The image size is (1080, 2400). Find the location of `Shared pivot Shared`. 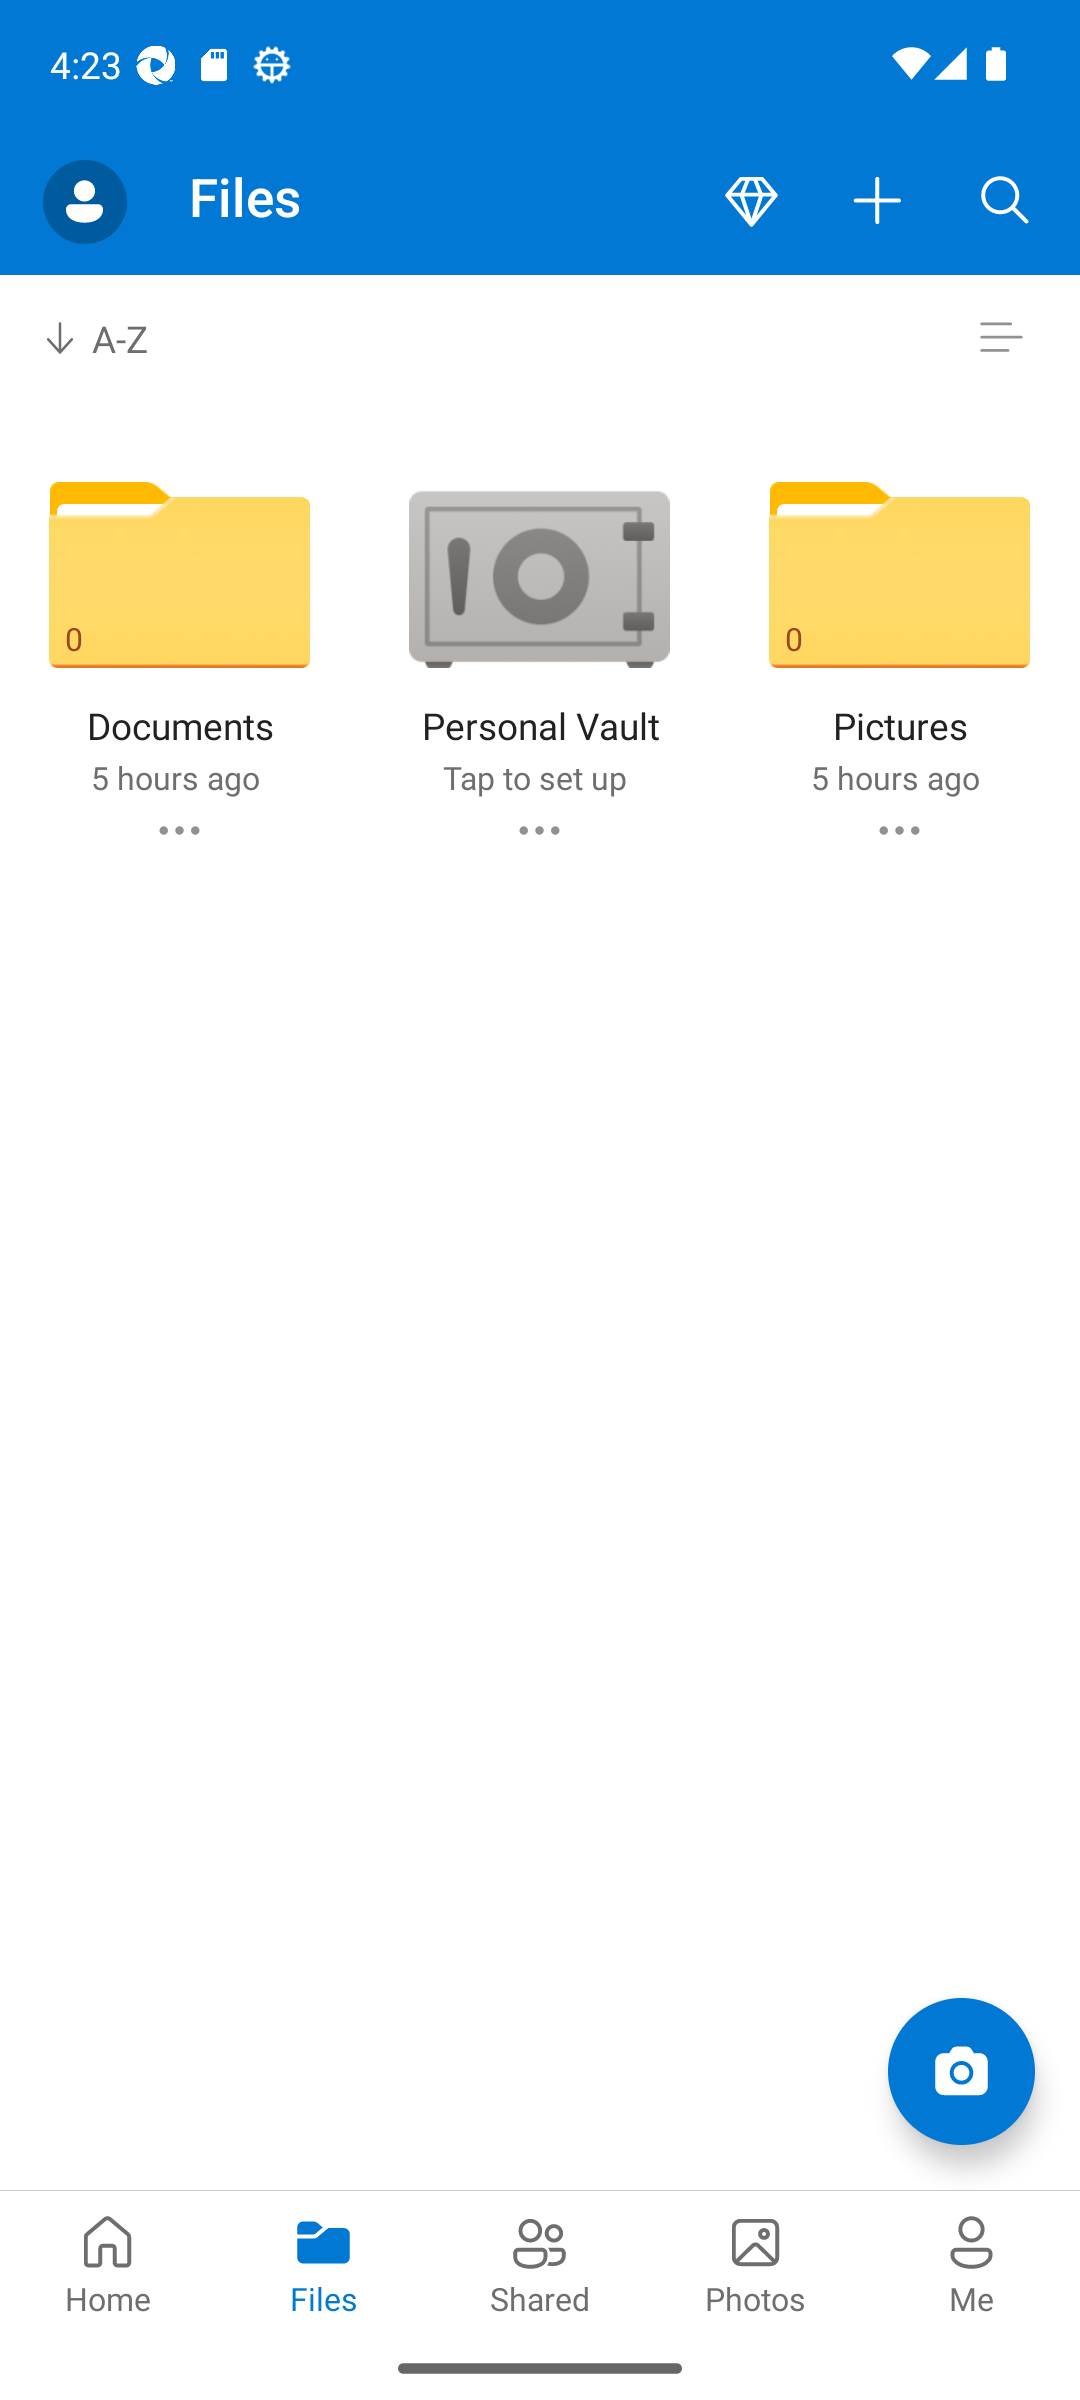

Shared pivot Shared is located at coordinates (540, 2262).